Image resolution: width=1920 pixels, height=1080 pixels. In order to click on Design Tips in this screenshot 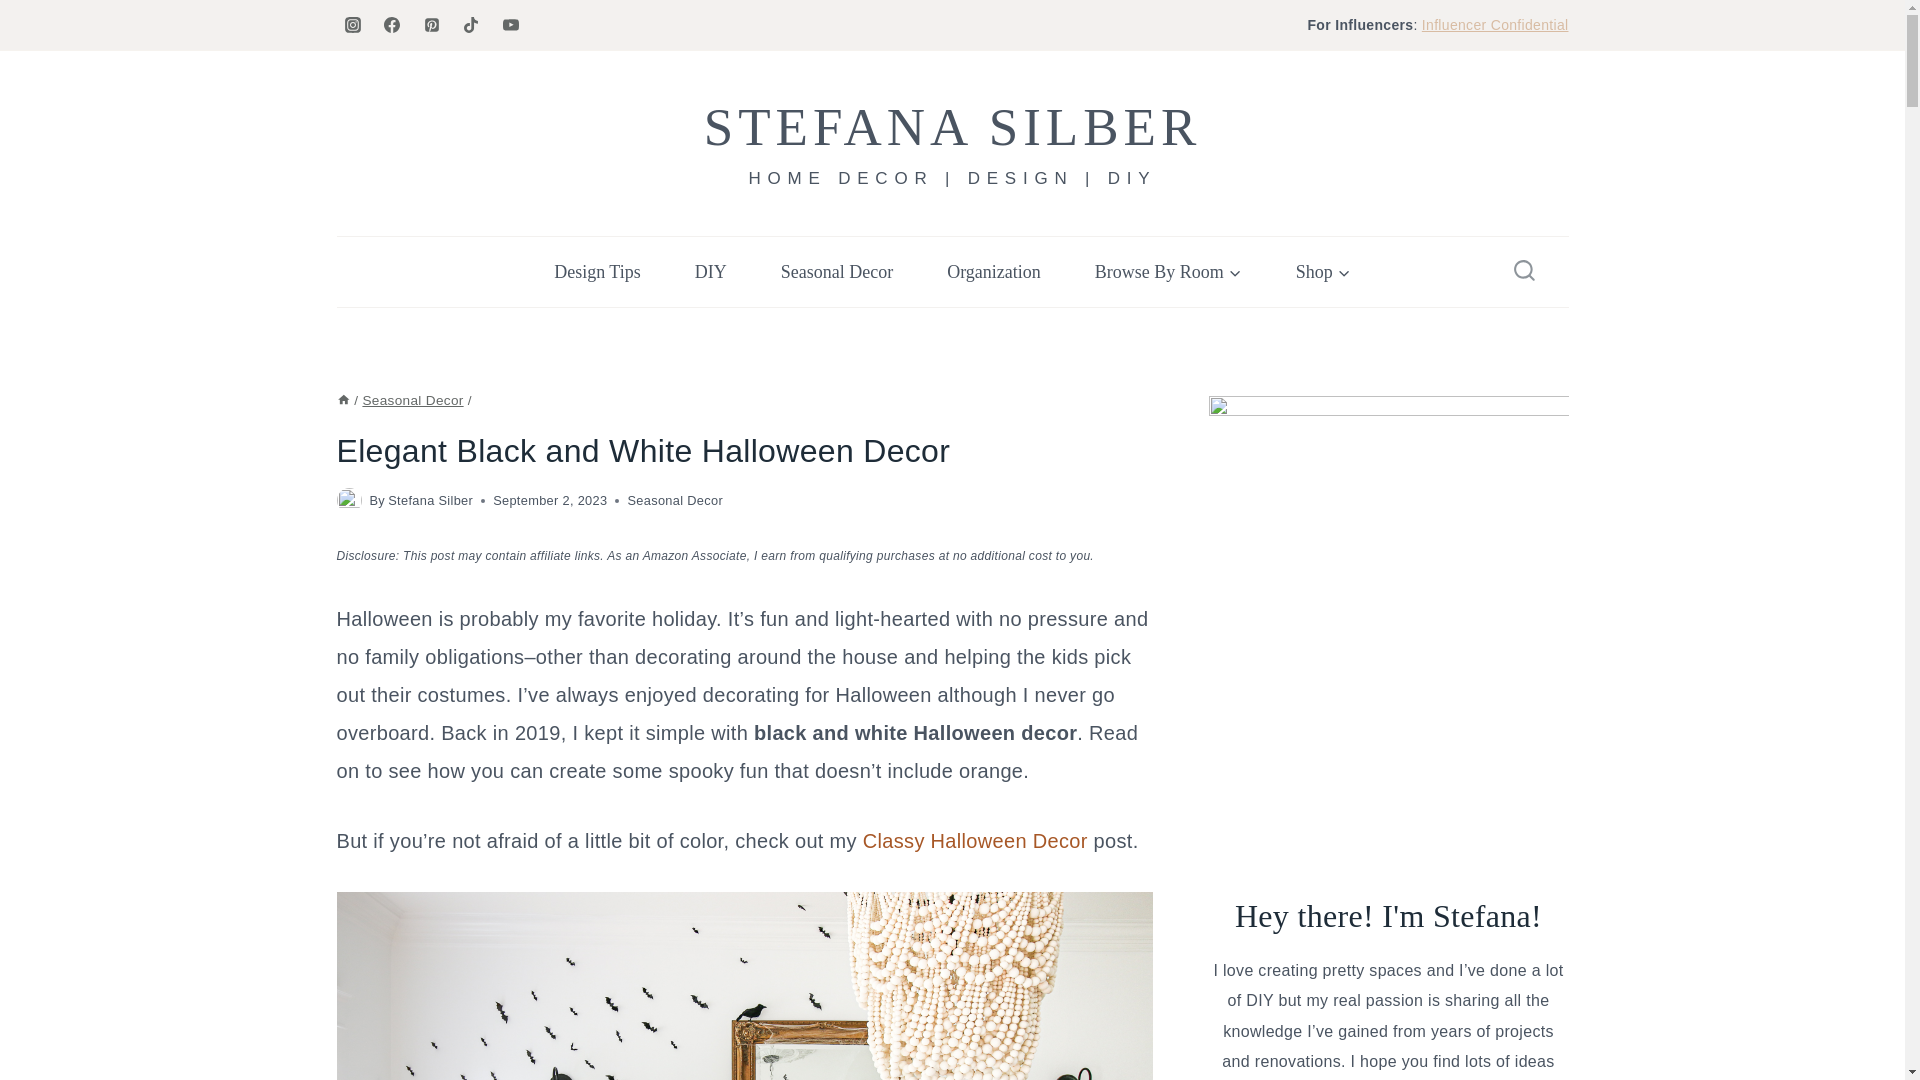, I will do `click(597, 271)`.